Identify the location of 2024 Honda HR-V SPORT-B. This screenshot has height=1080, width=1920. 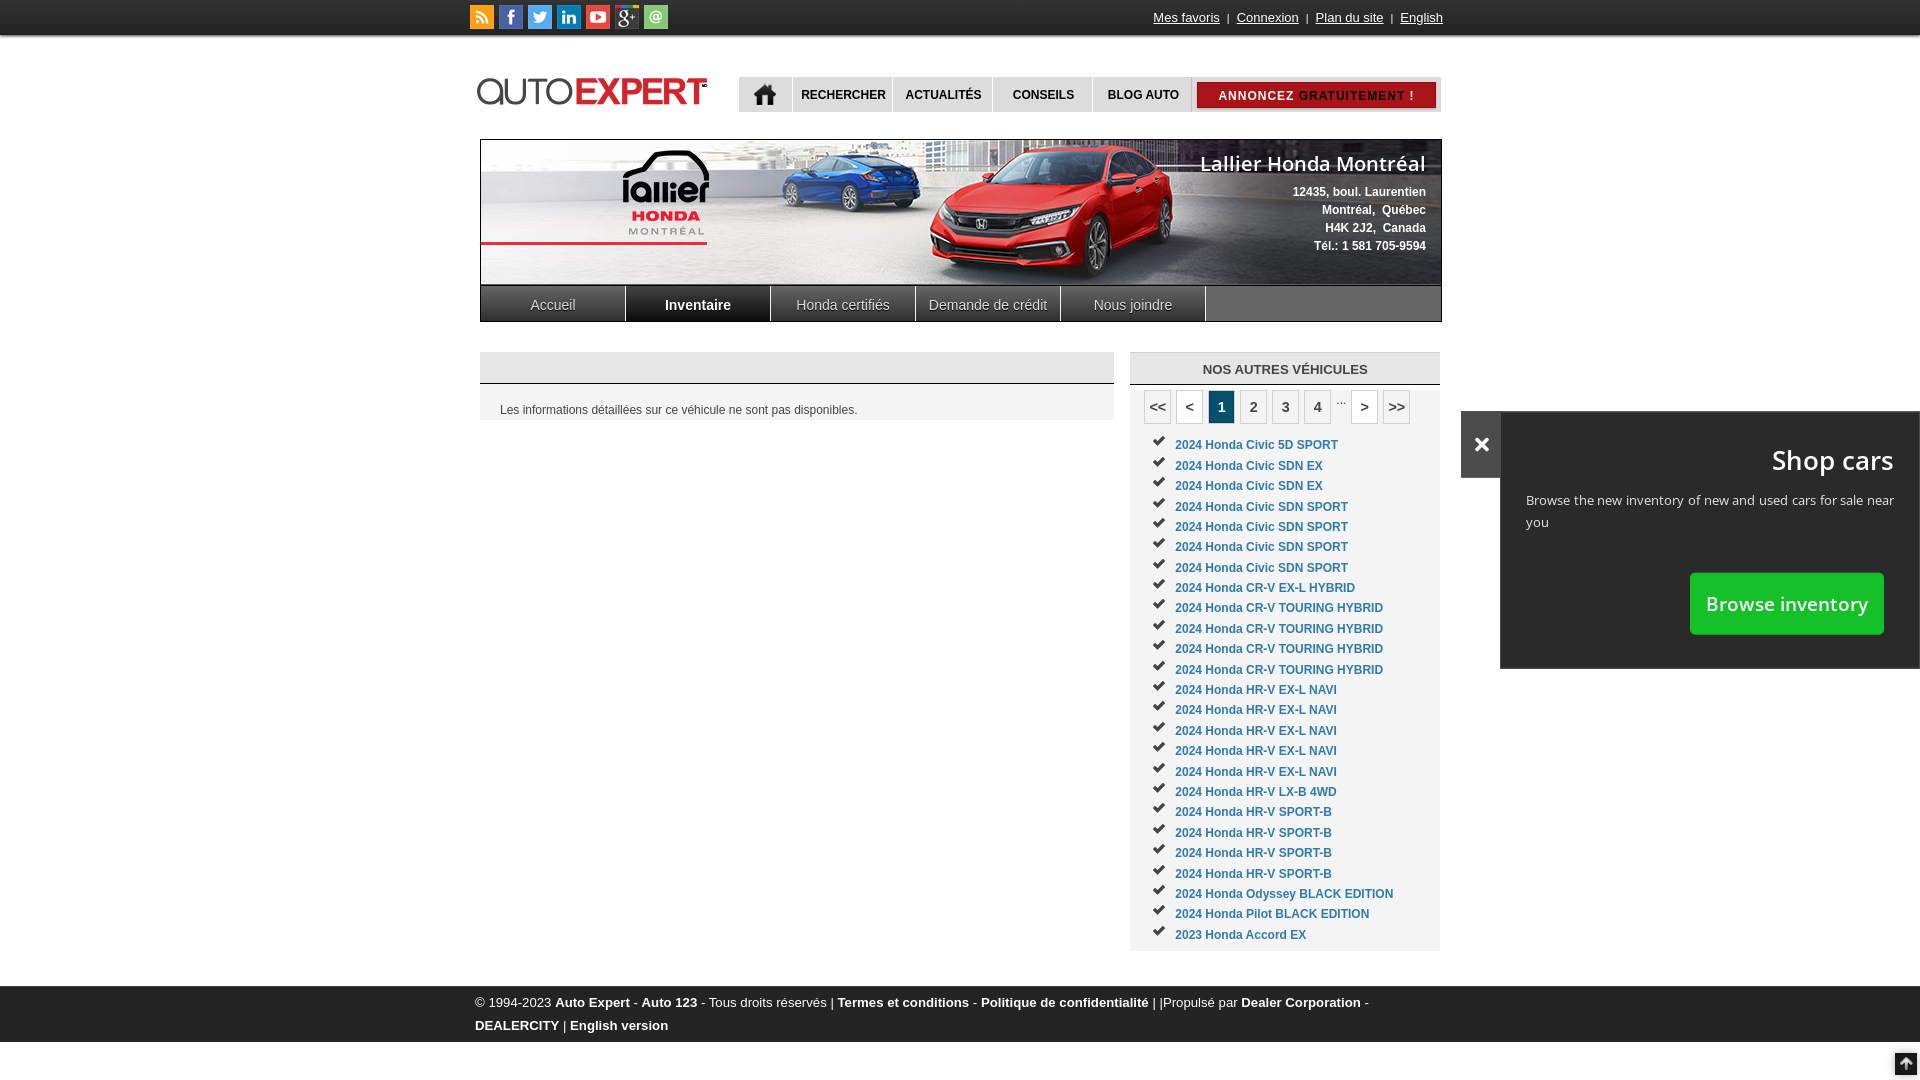
(1254, 853).